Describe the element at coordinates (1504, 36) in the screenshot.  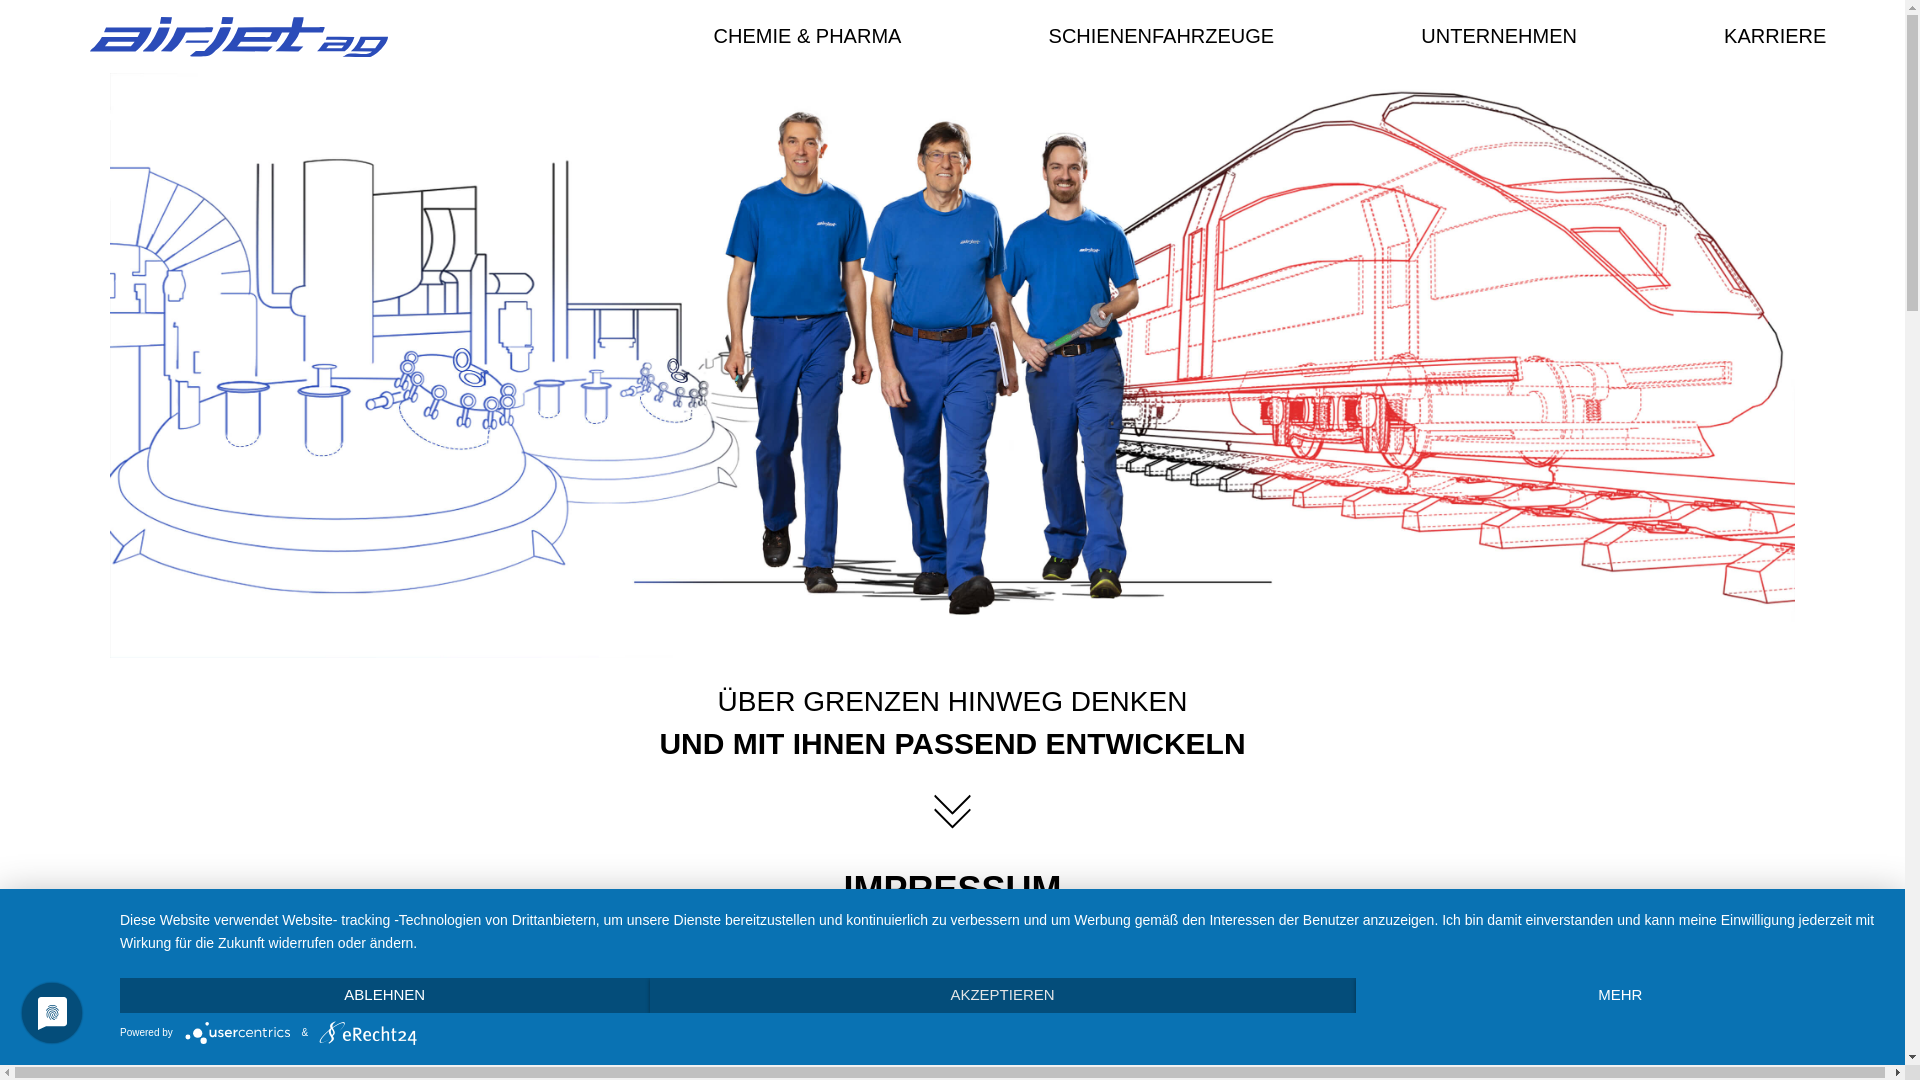
I see `UNTERNEHMEN` at that location.